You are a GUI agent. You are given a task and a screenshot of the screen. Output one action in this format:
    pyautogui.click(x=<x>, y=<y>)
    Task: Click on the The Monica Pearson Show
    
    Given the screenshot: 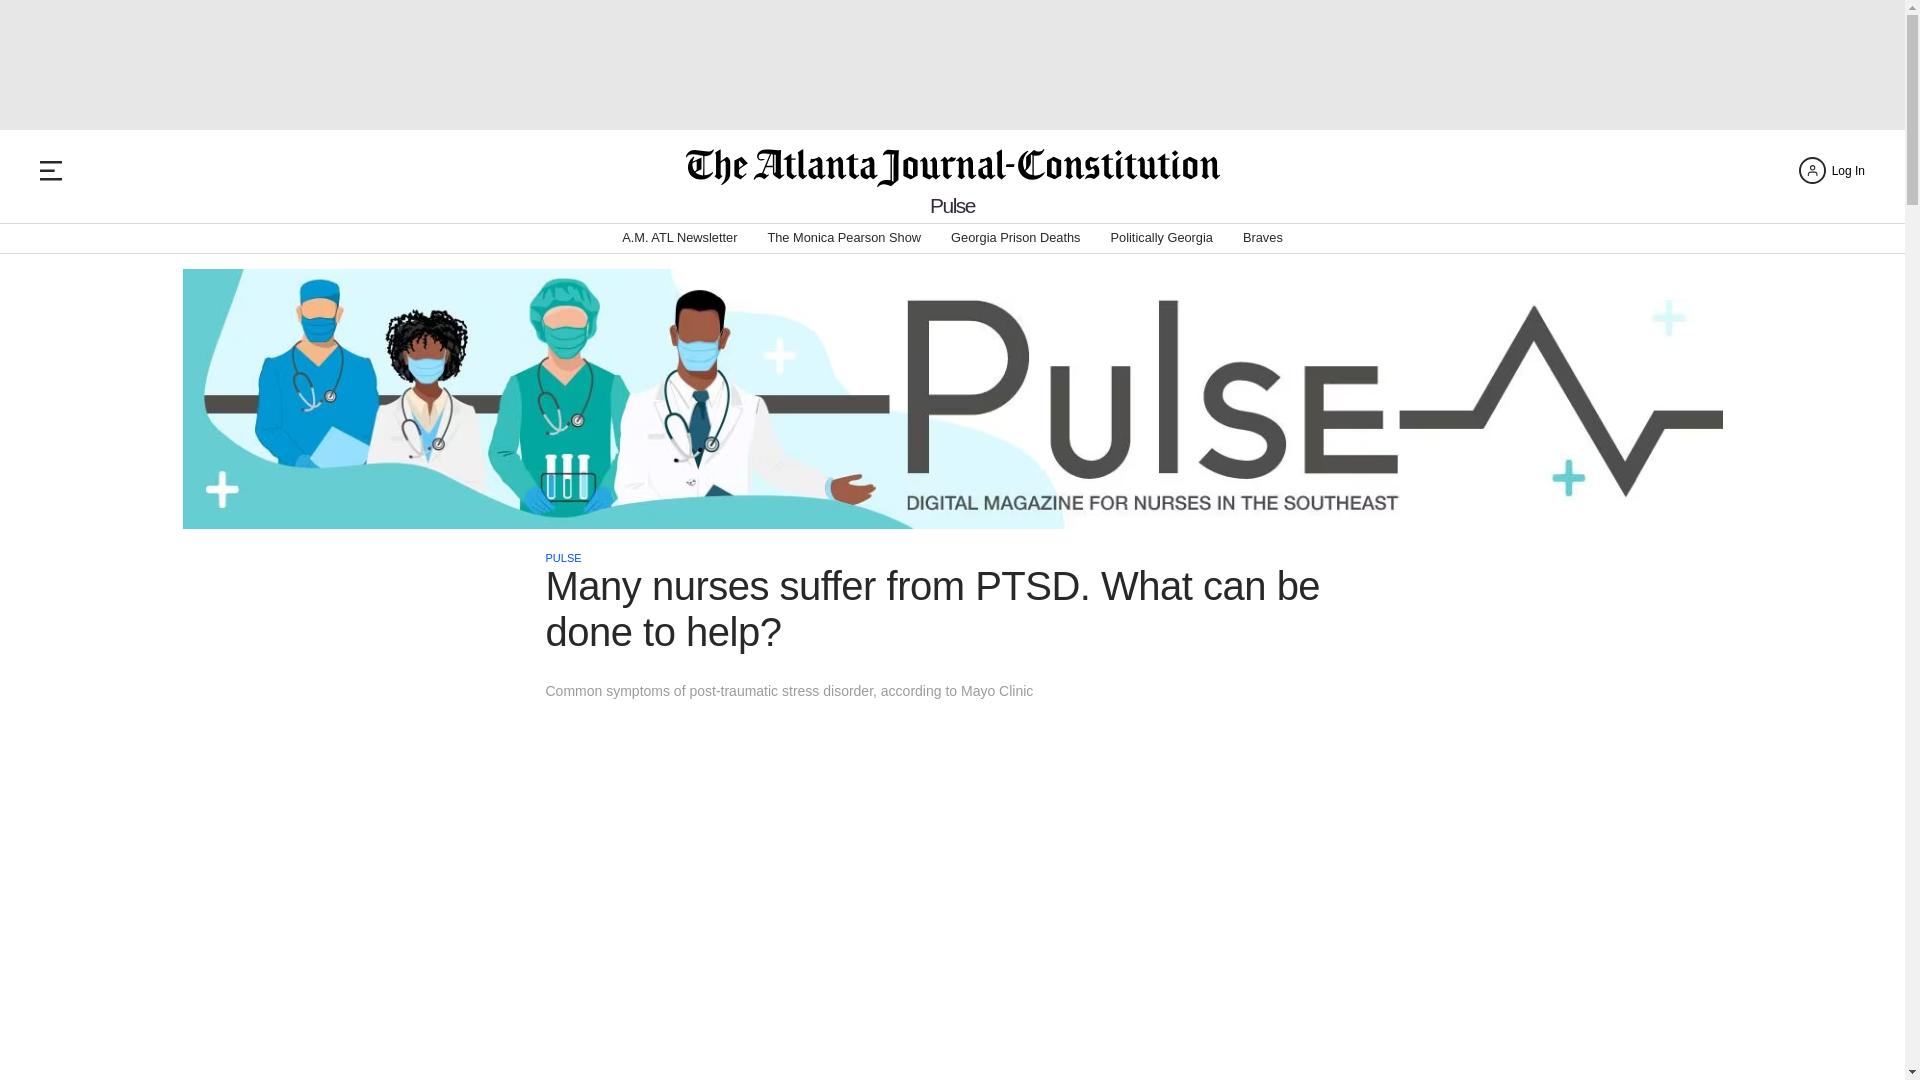 What is the action you would take?
    pyautogui.click(x=844, y=238)
    